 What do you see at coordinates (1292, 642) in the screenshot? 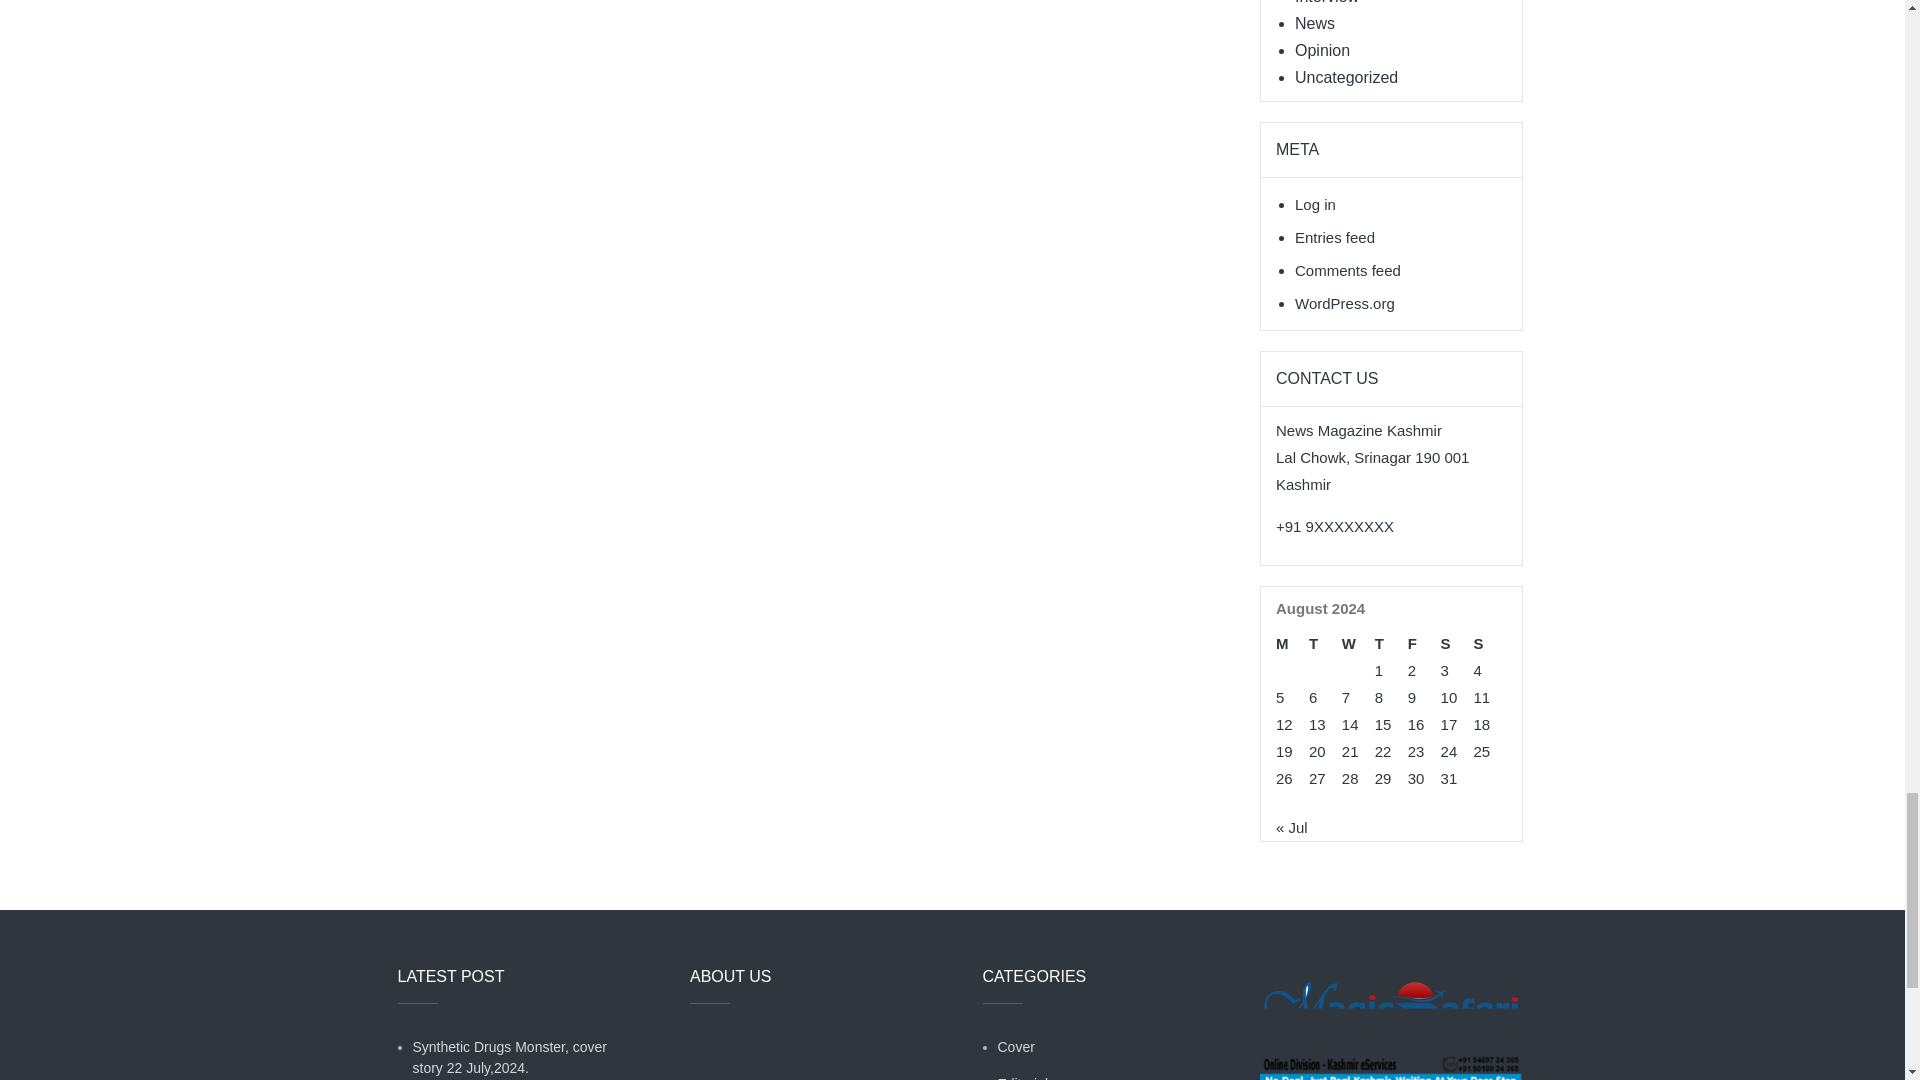
I see `Monday` at bounding box center [1292, 642].